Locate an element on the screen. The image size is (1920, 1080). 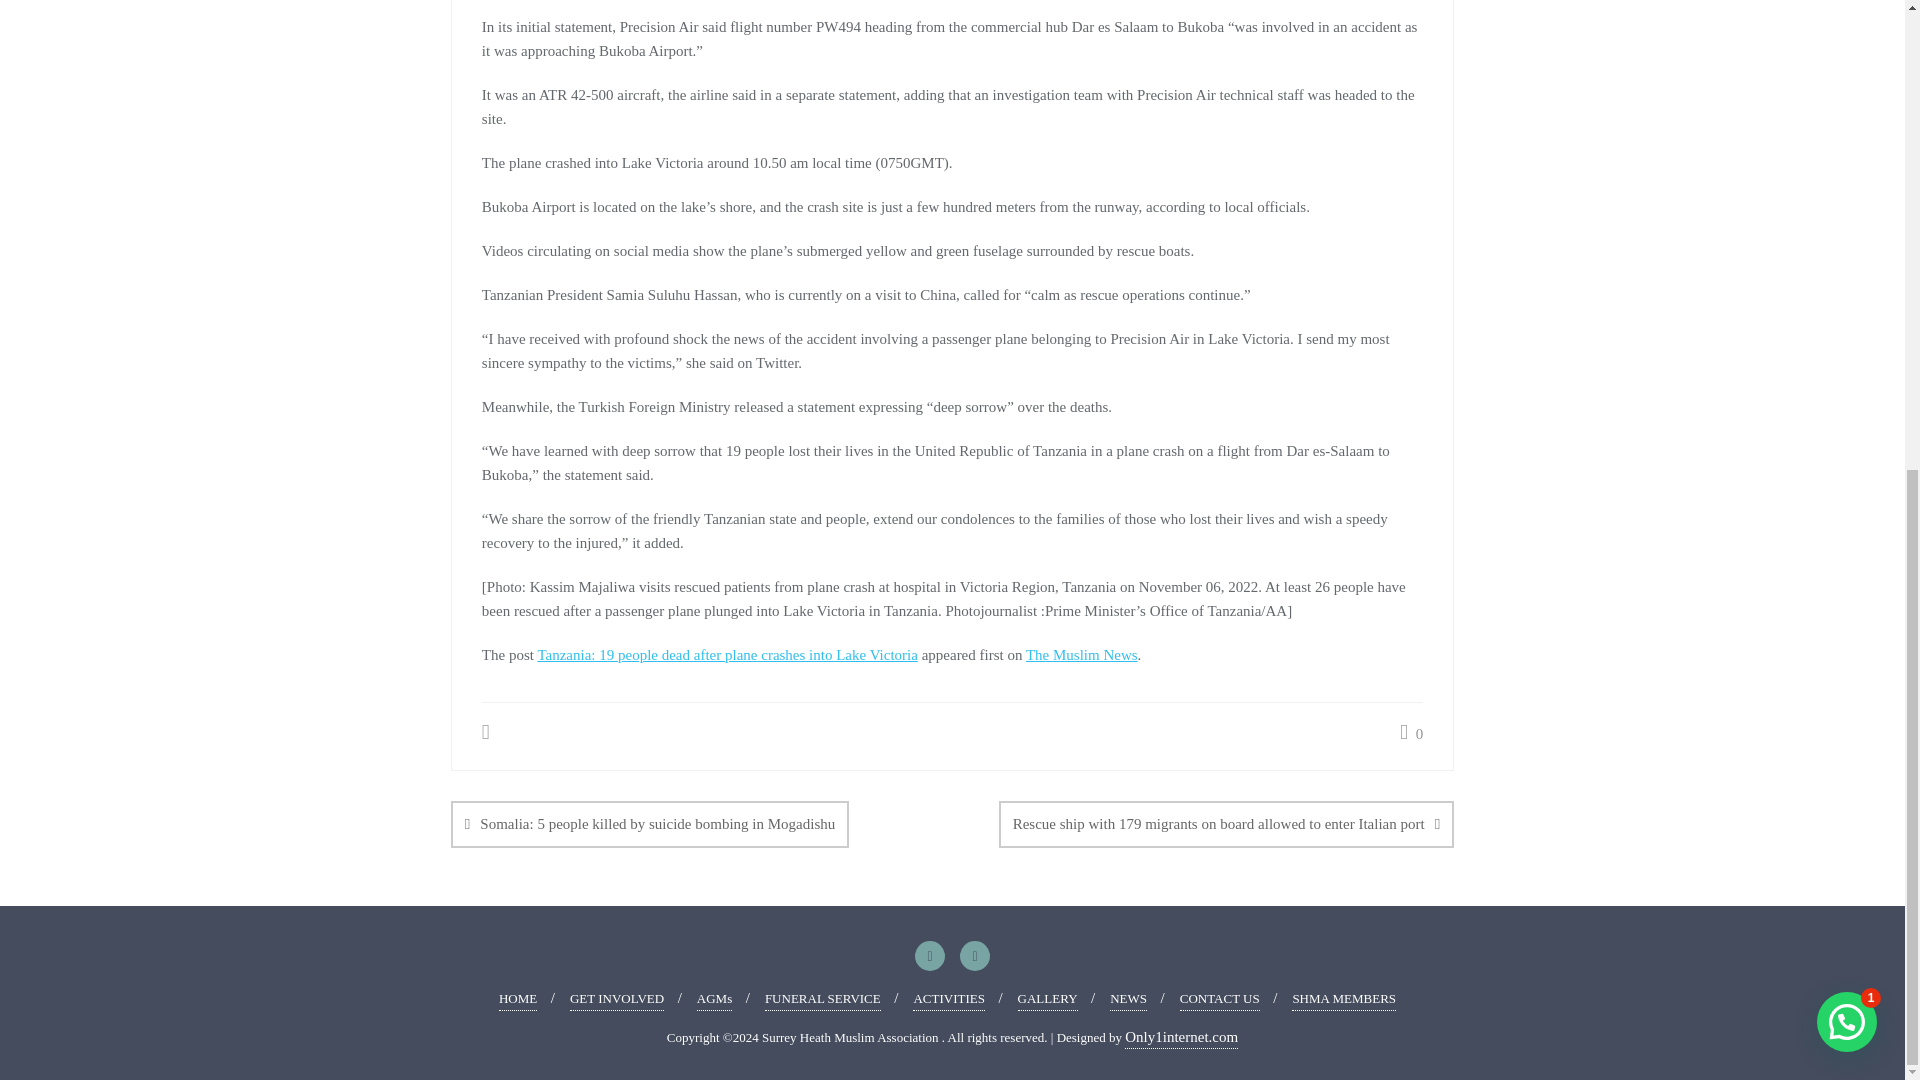
GET INVOLVED is located at coordinates (617, 999).